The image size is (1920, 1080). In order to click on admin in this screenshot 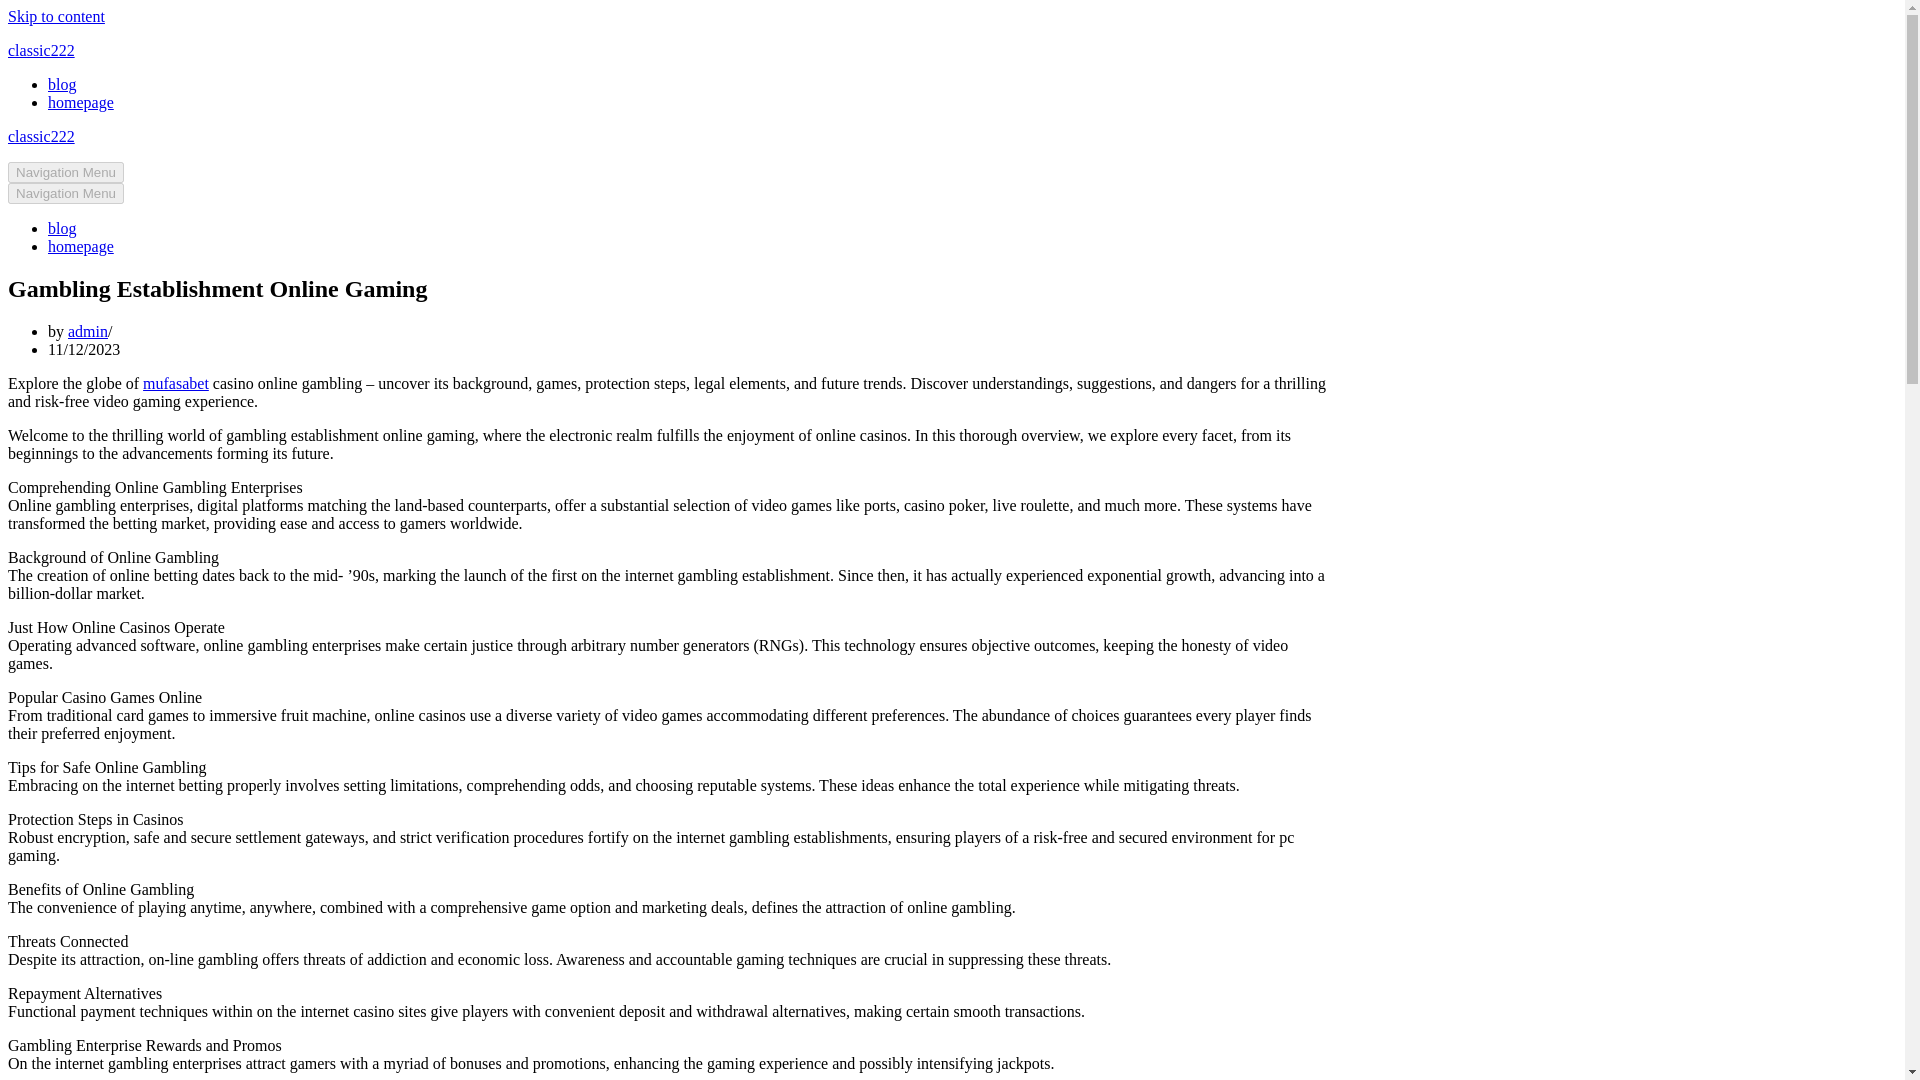, I will do `click(87, 331)`.